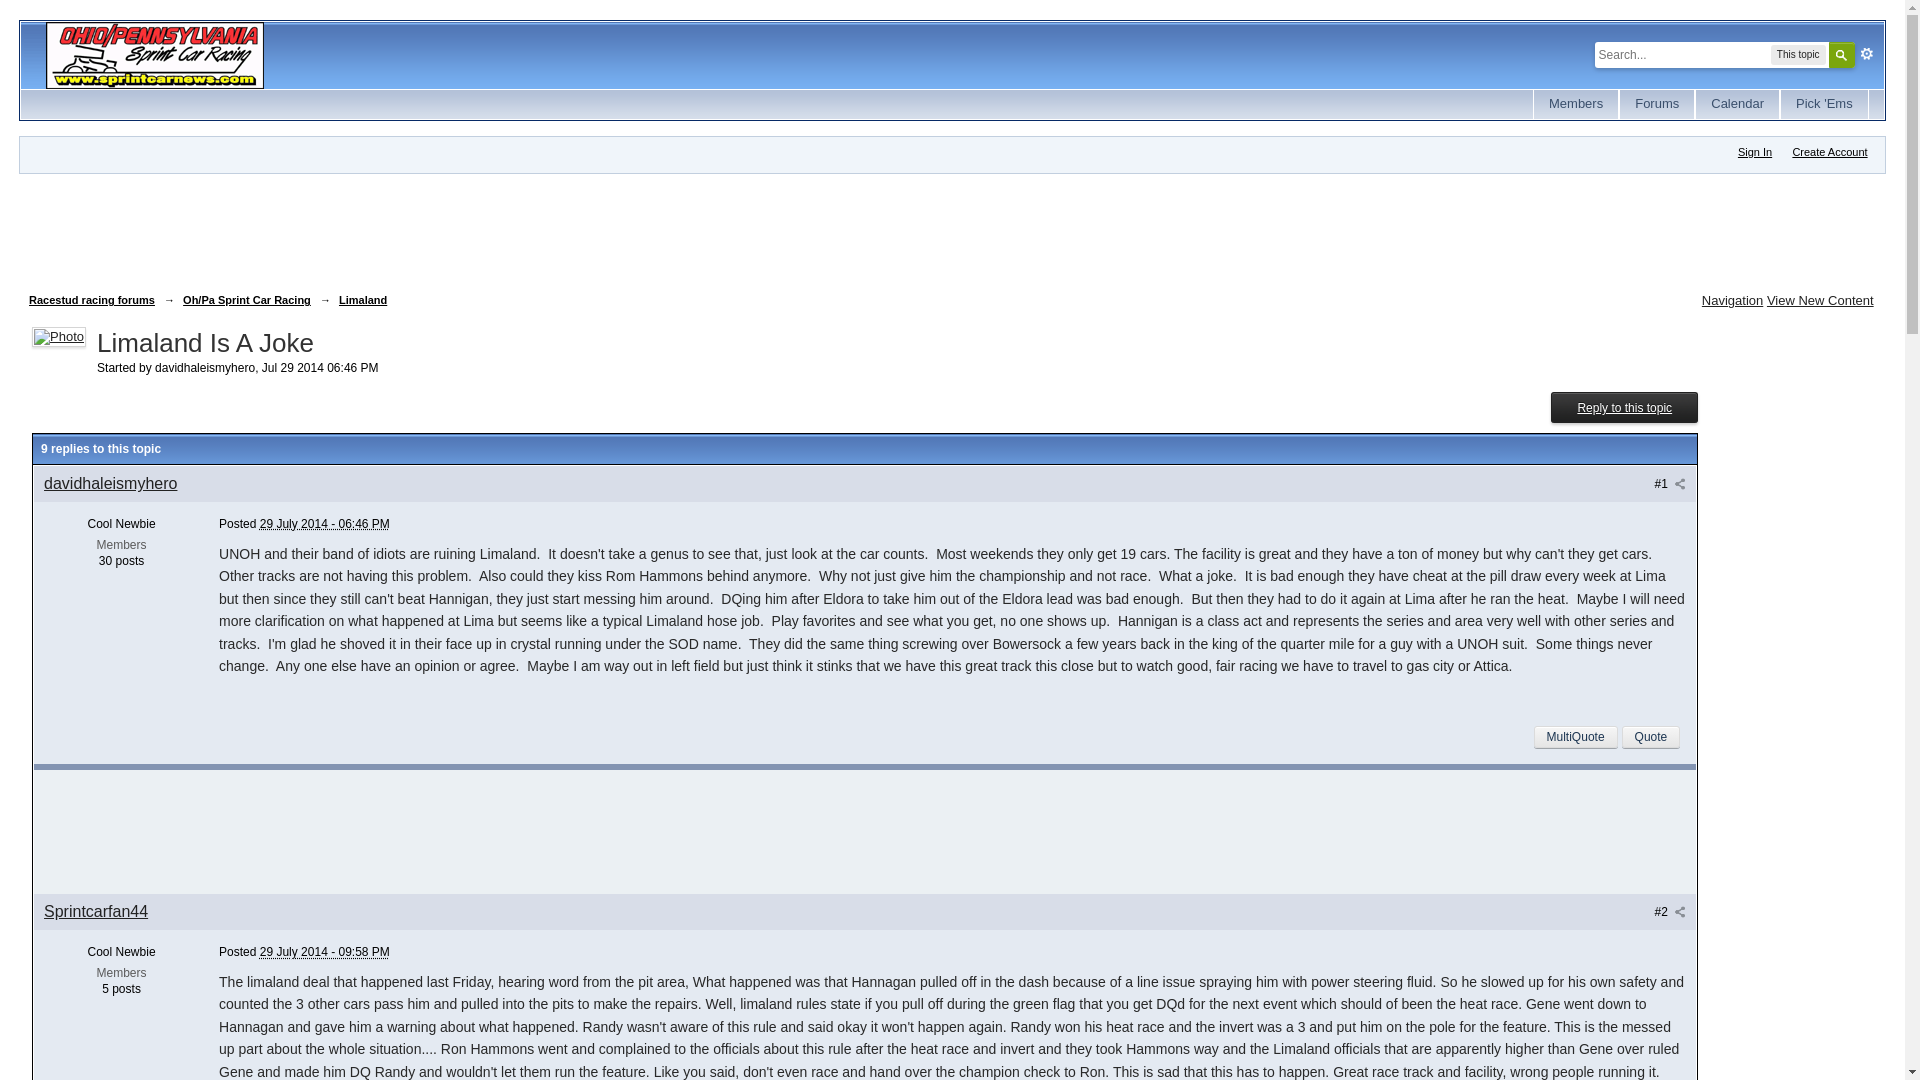 This screenshot has width=1920, height=1080. What do you see at coordinates (96, 911) in the screenshot?
I see `Sprintcarfan44` at bounding box center [96, 911].